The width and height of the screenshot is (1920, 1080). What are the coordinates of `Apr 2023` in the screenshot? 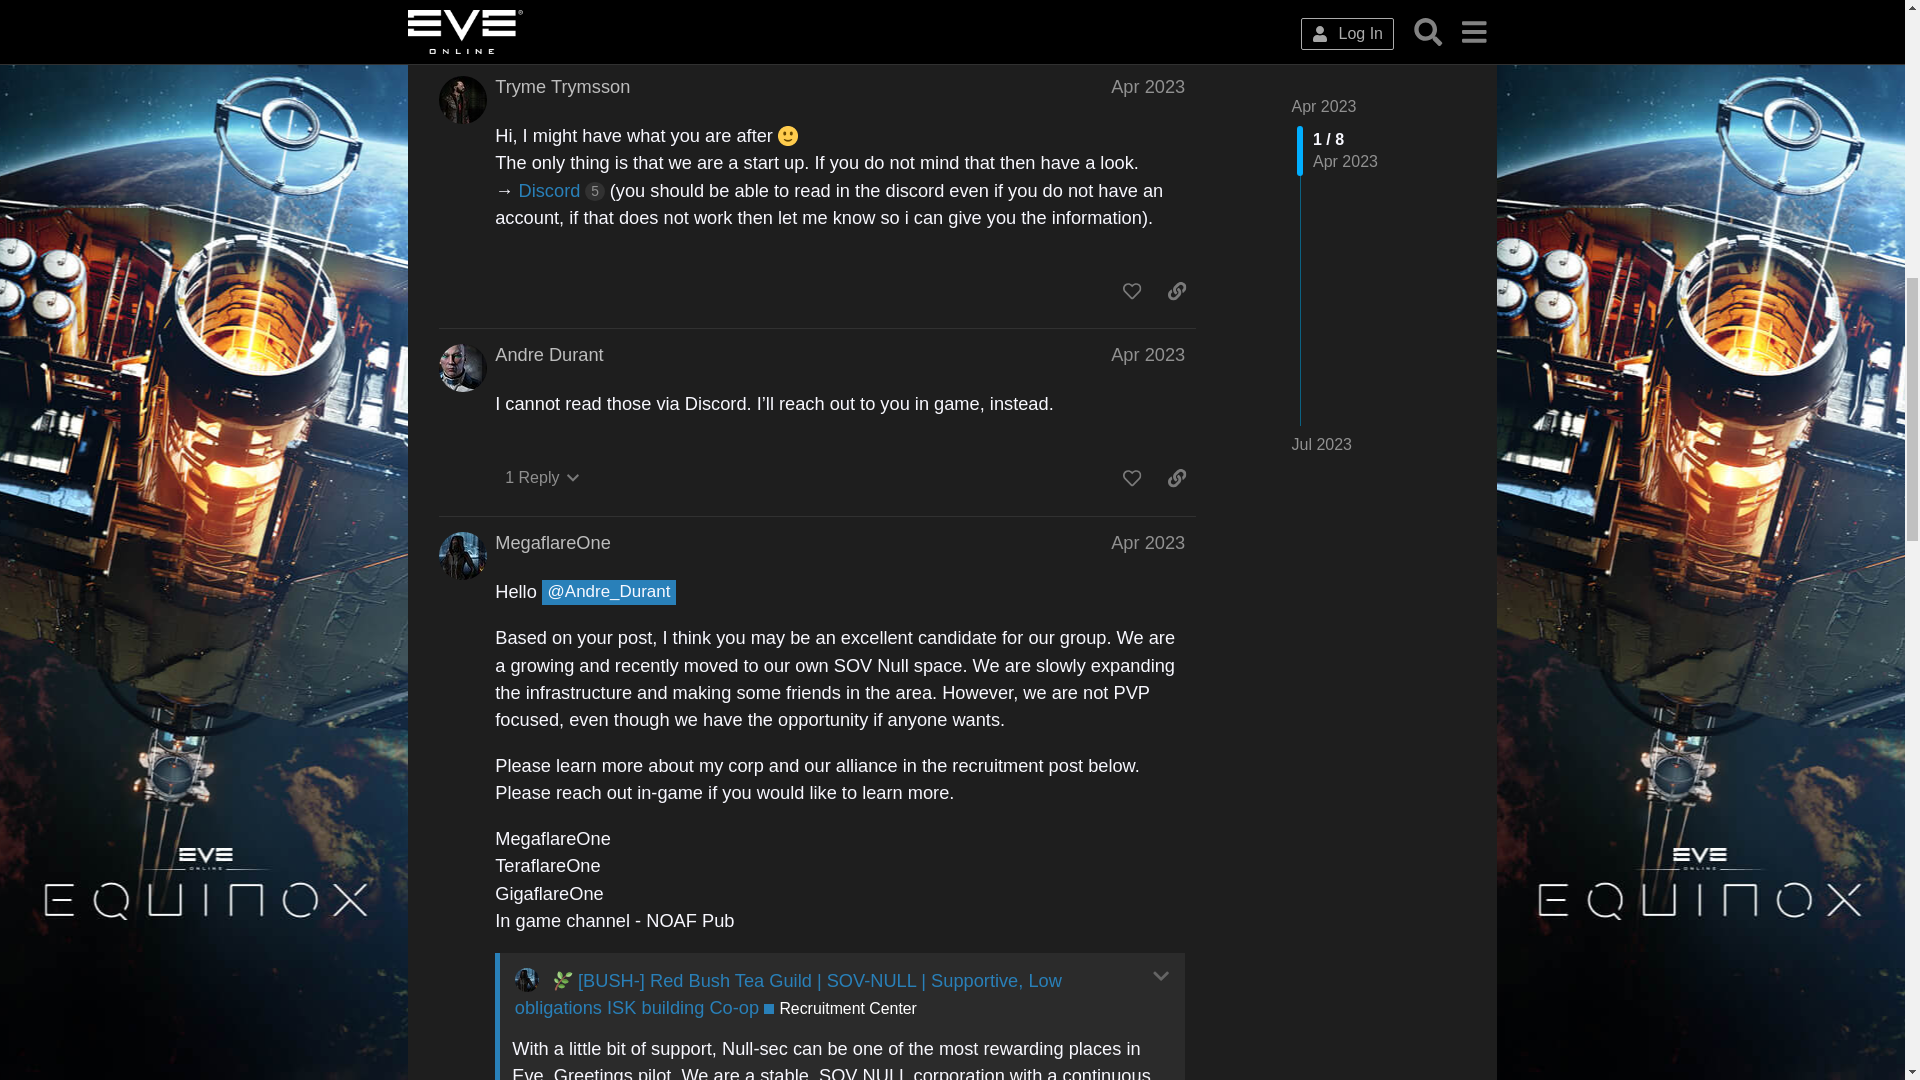 It's located at (1148, 87).